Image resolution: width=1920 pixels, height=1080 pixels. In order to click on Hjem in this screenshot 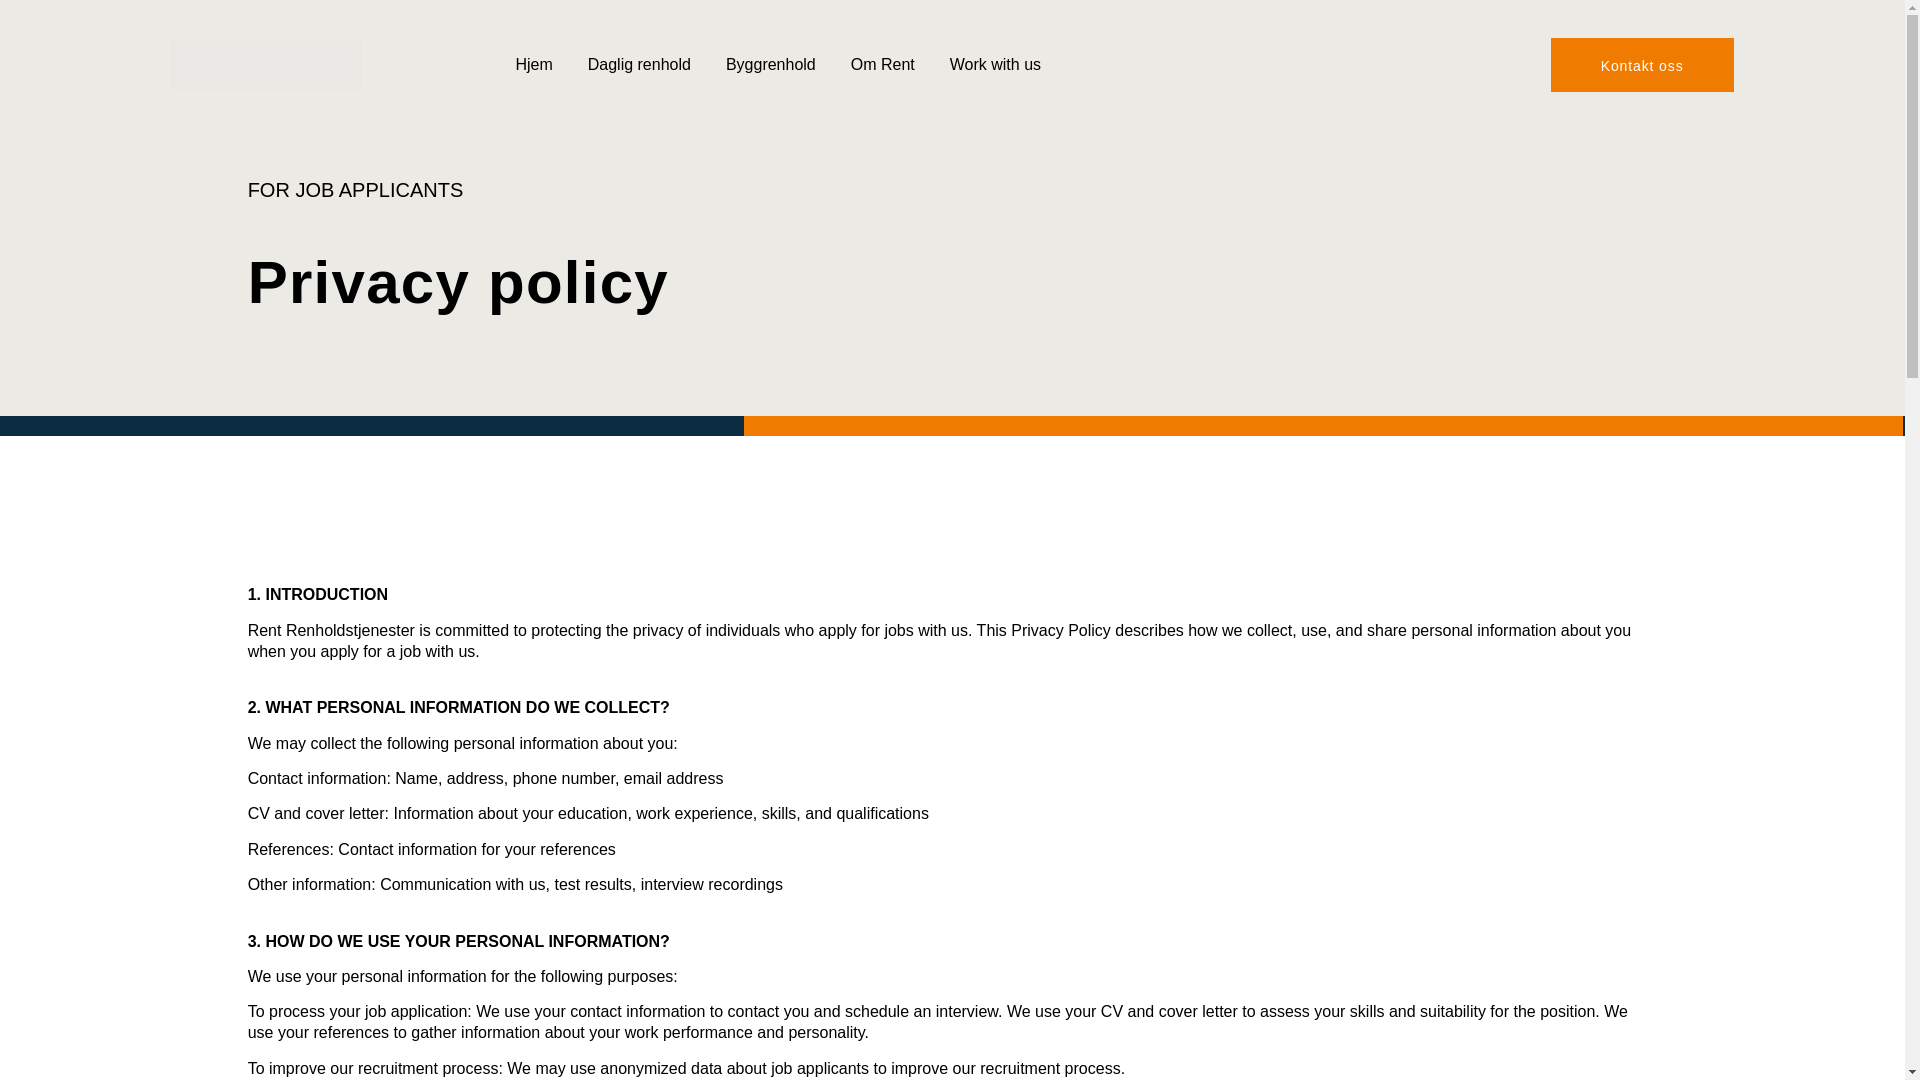, I will do `click(533, 64)`.